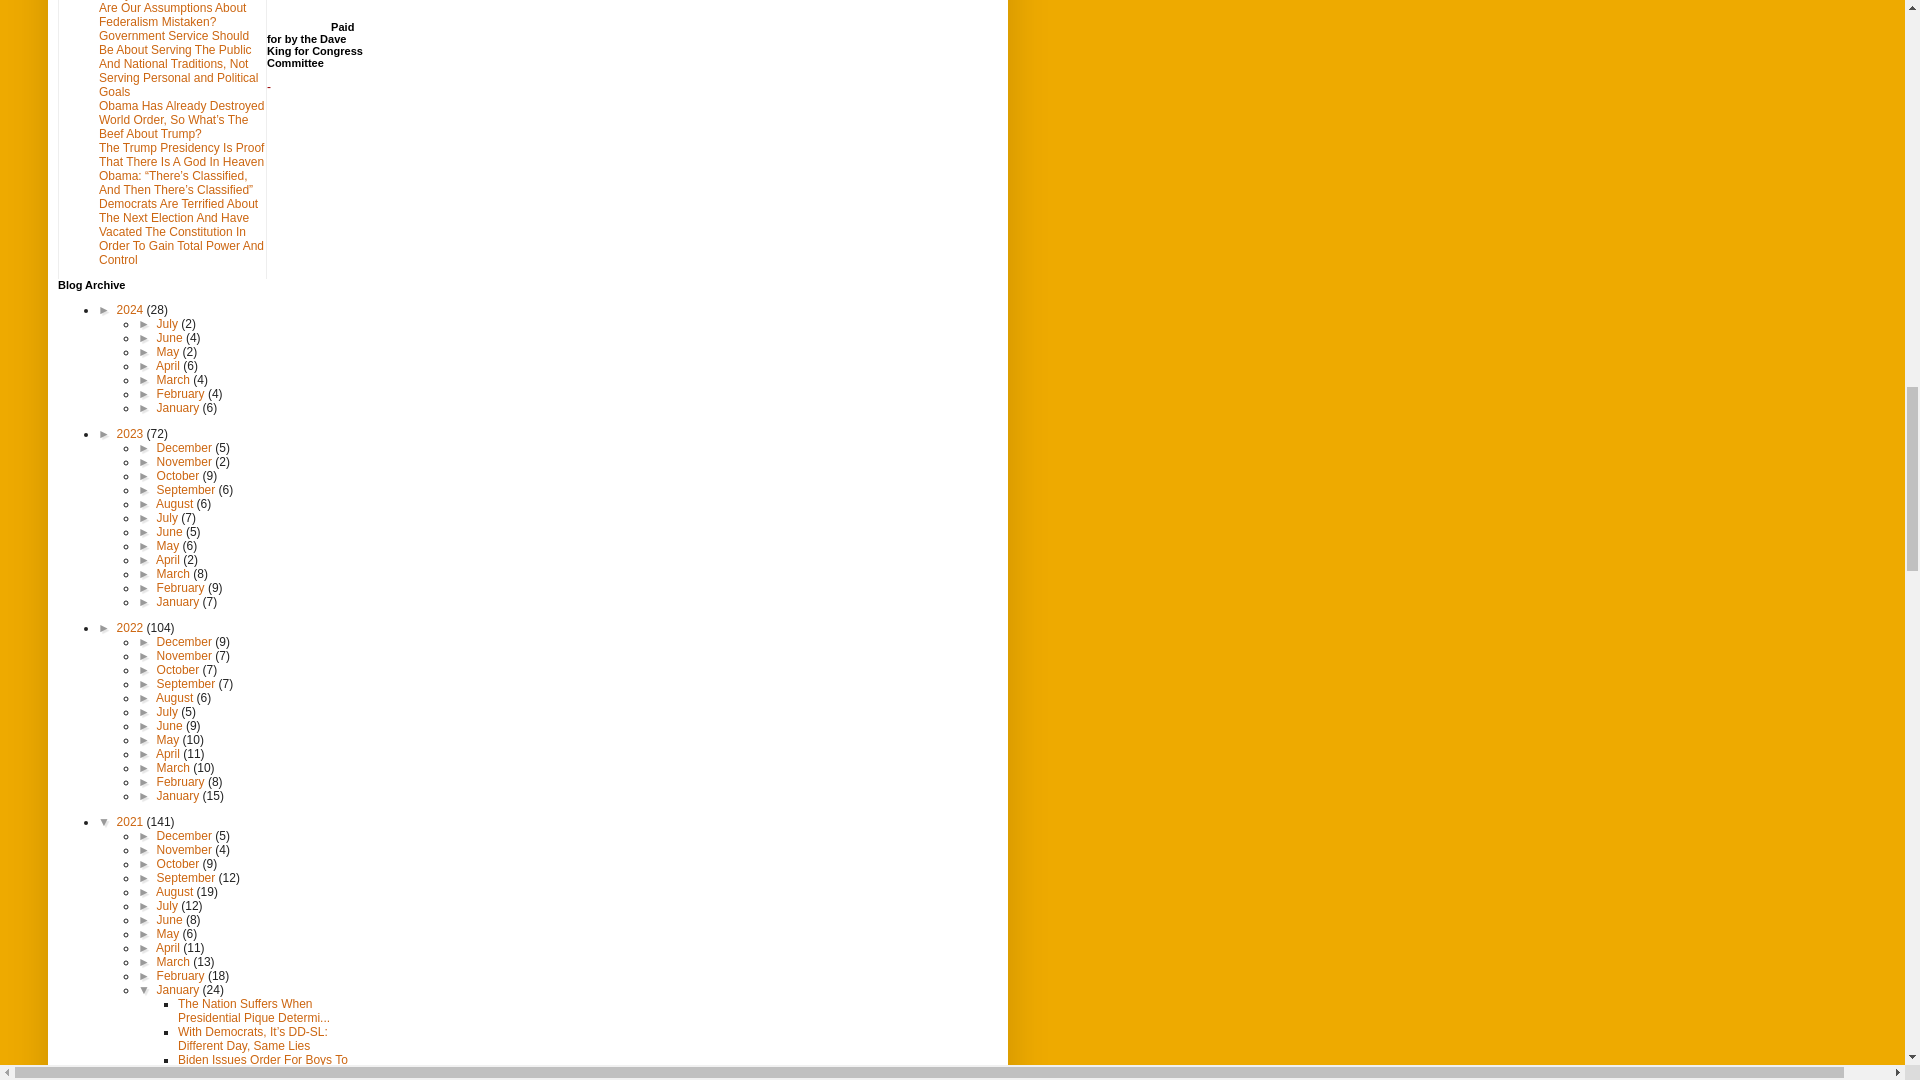  What do you see at coordinates (168, 365) in the screenshot?
I see `April` at bounding box center [168, 365].